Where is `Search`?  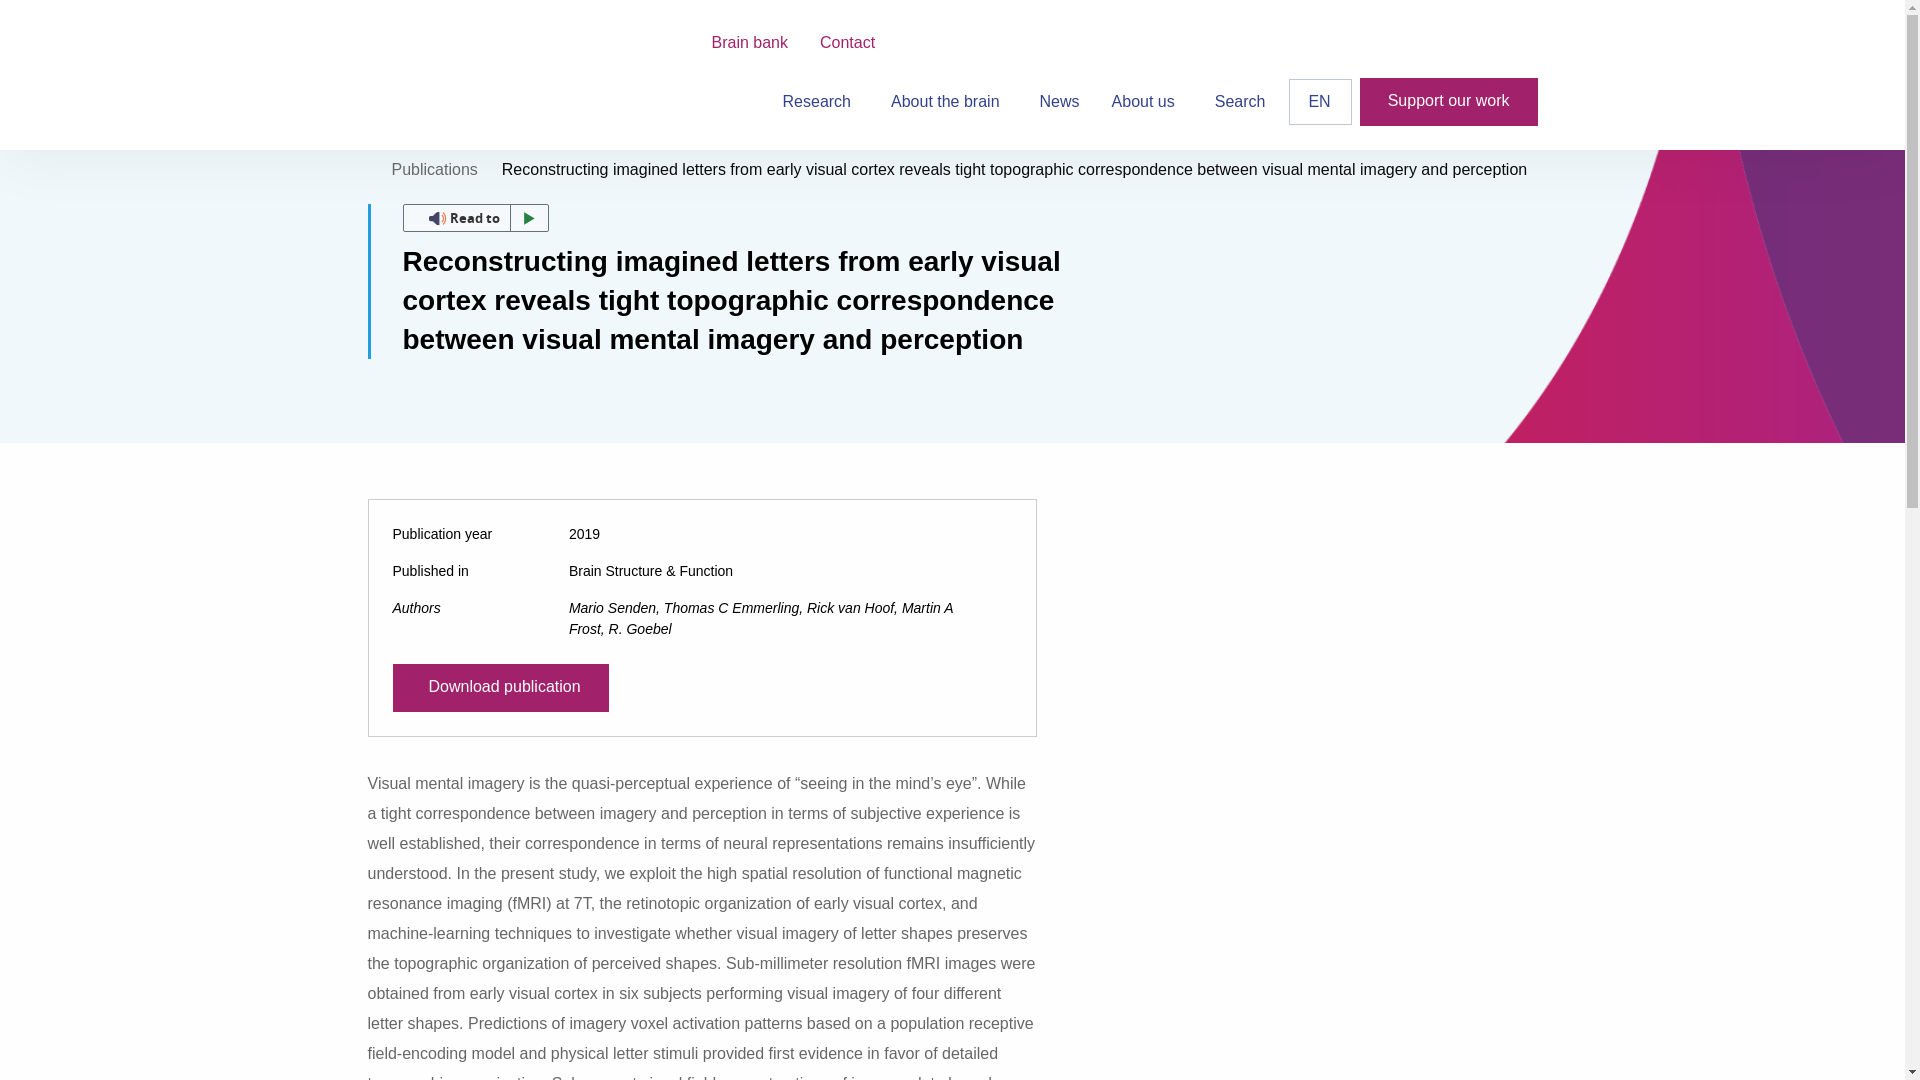
Search is located at coordinates (1240, 102).